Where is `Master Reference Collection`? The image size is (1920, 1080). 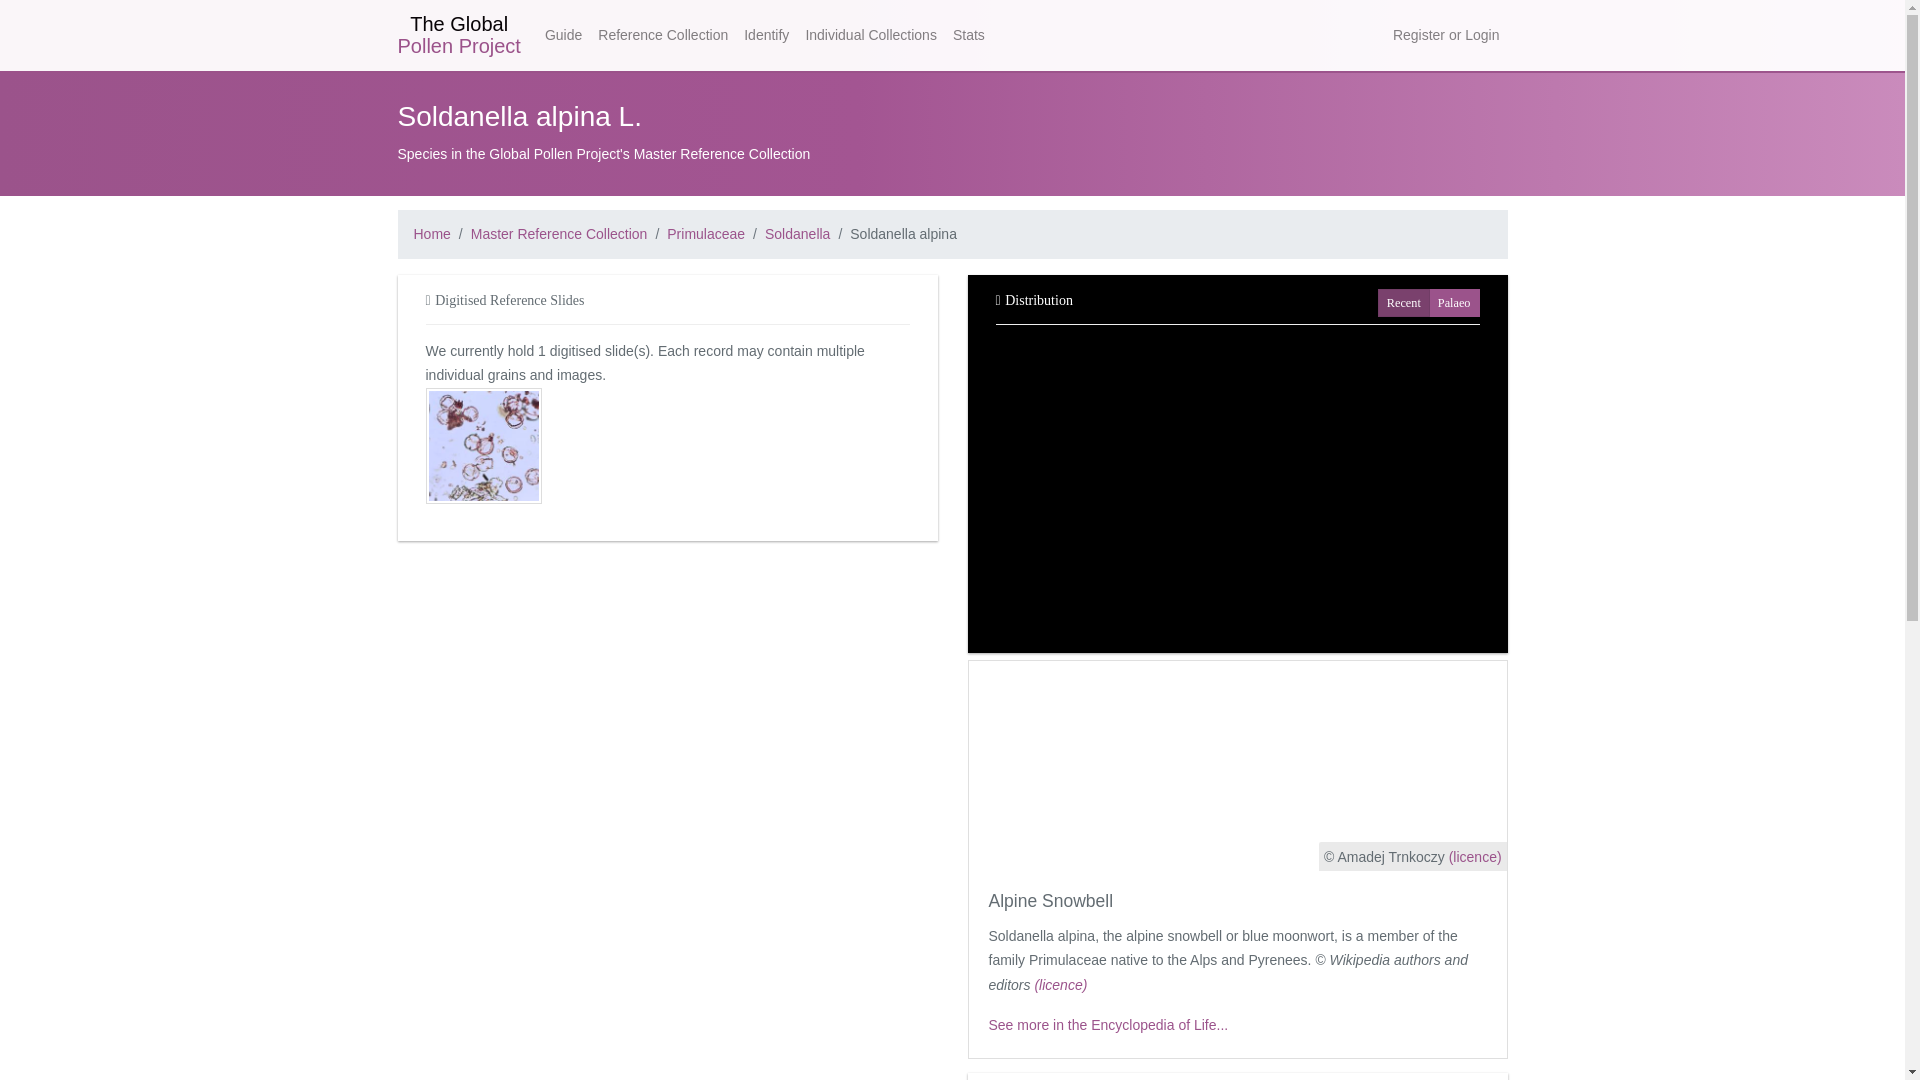 Master Reference Collection is located at coordinates (559, 234).